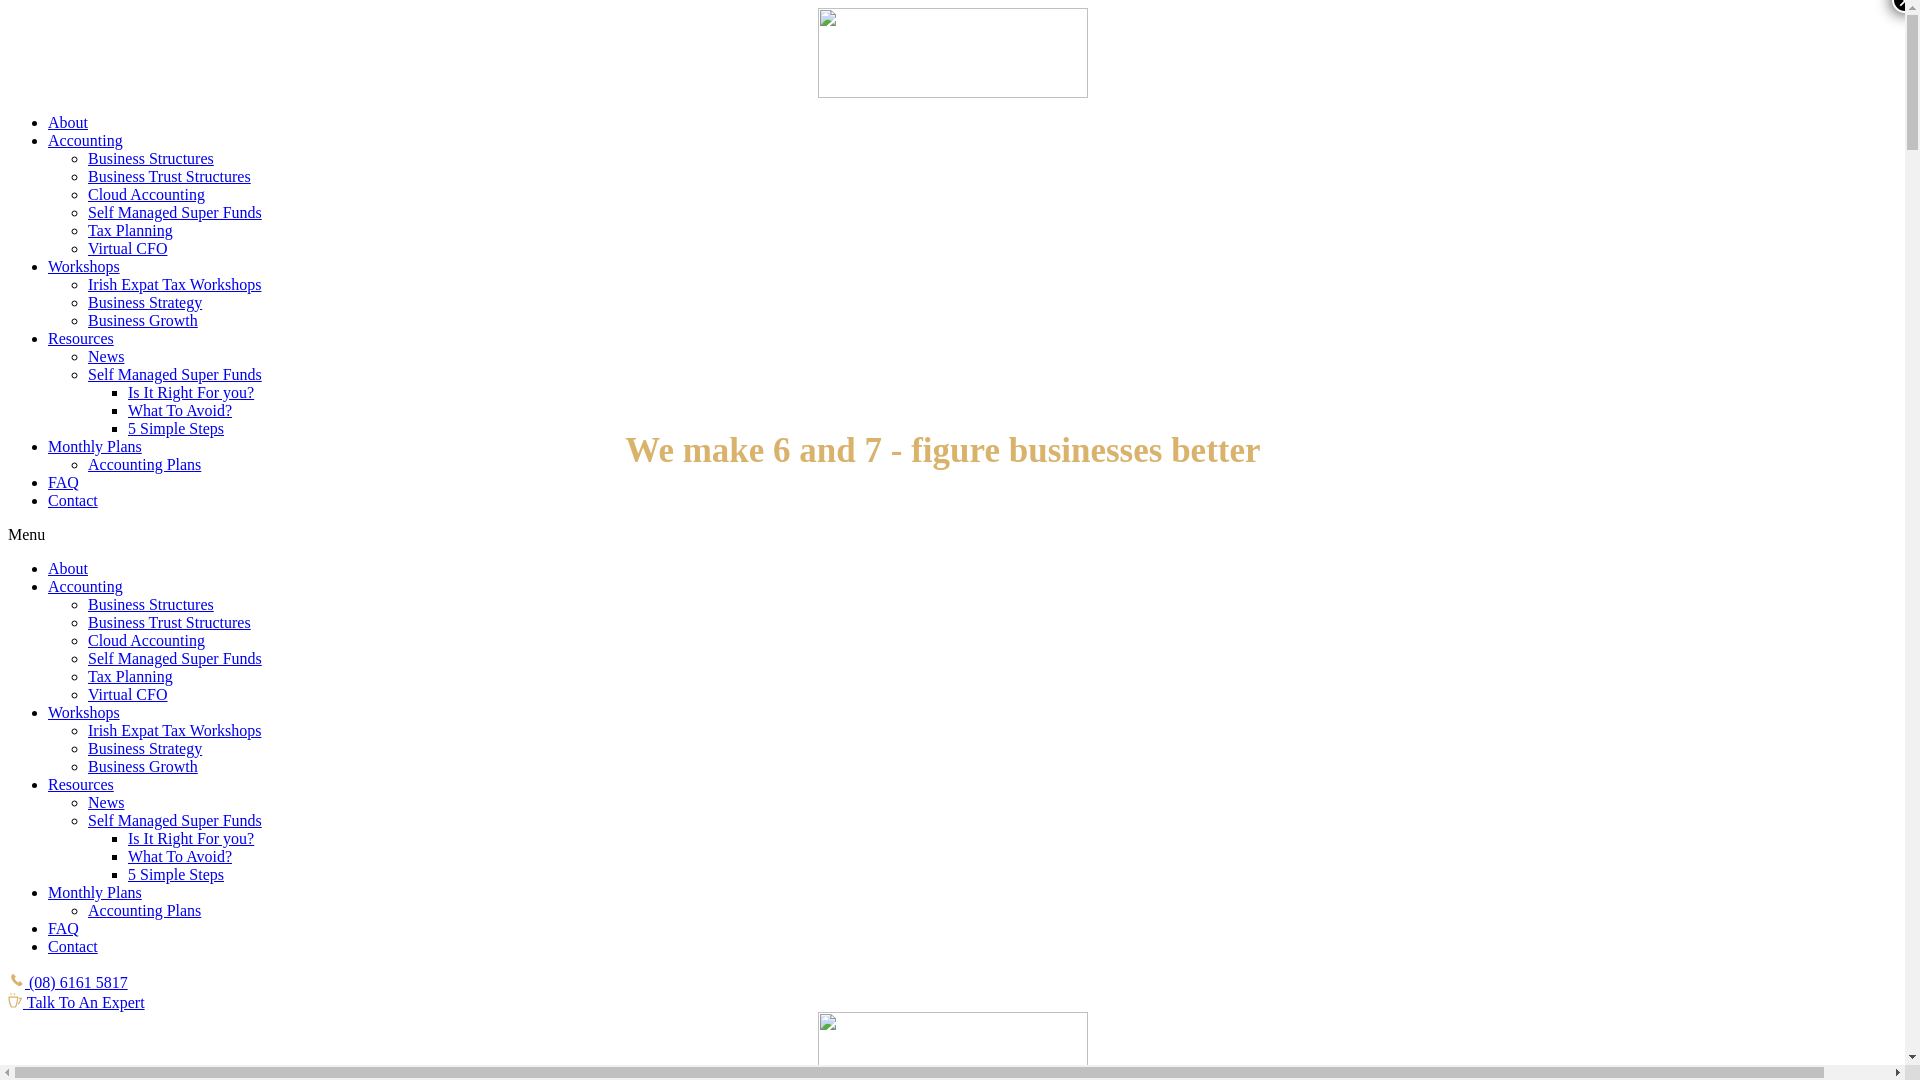  Describe the element at coordinates (175, 820) in the screenshot. I see `Self Managed Super Funds` at that location.